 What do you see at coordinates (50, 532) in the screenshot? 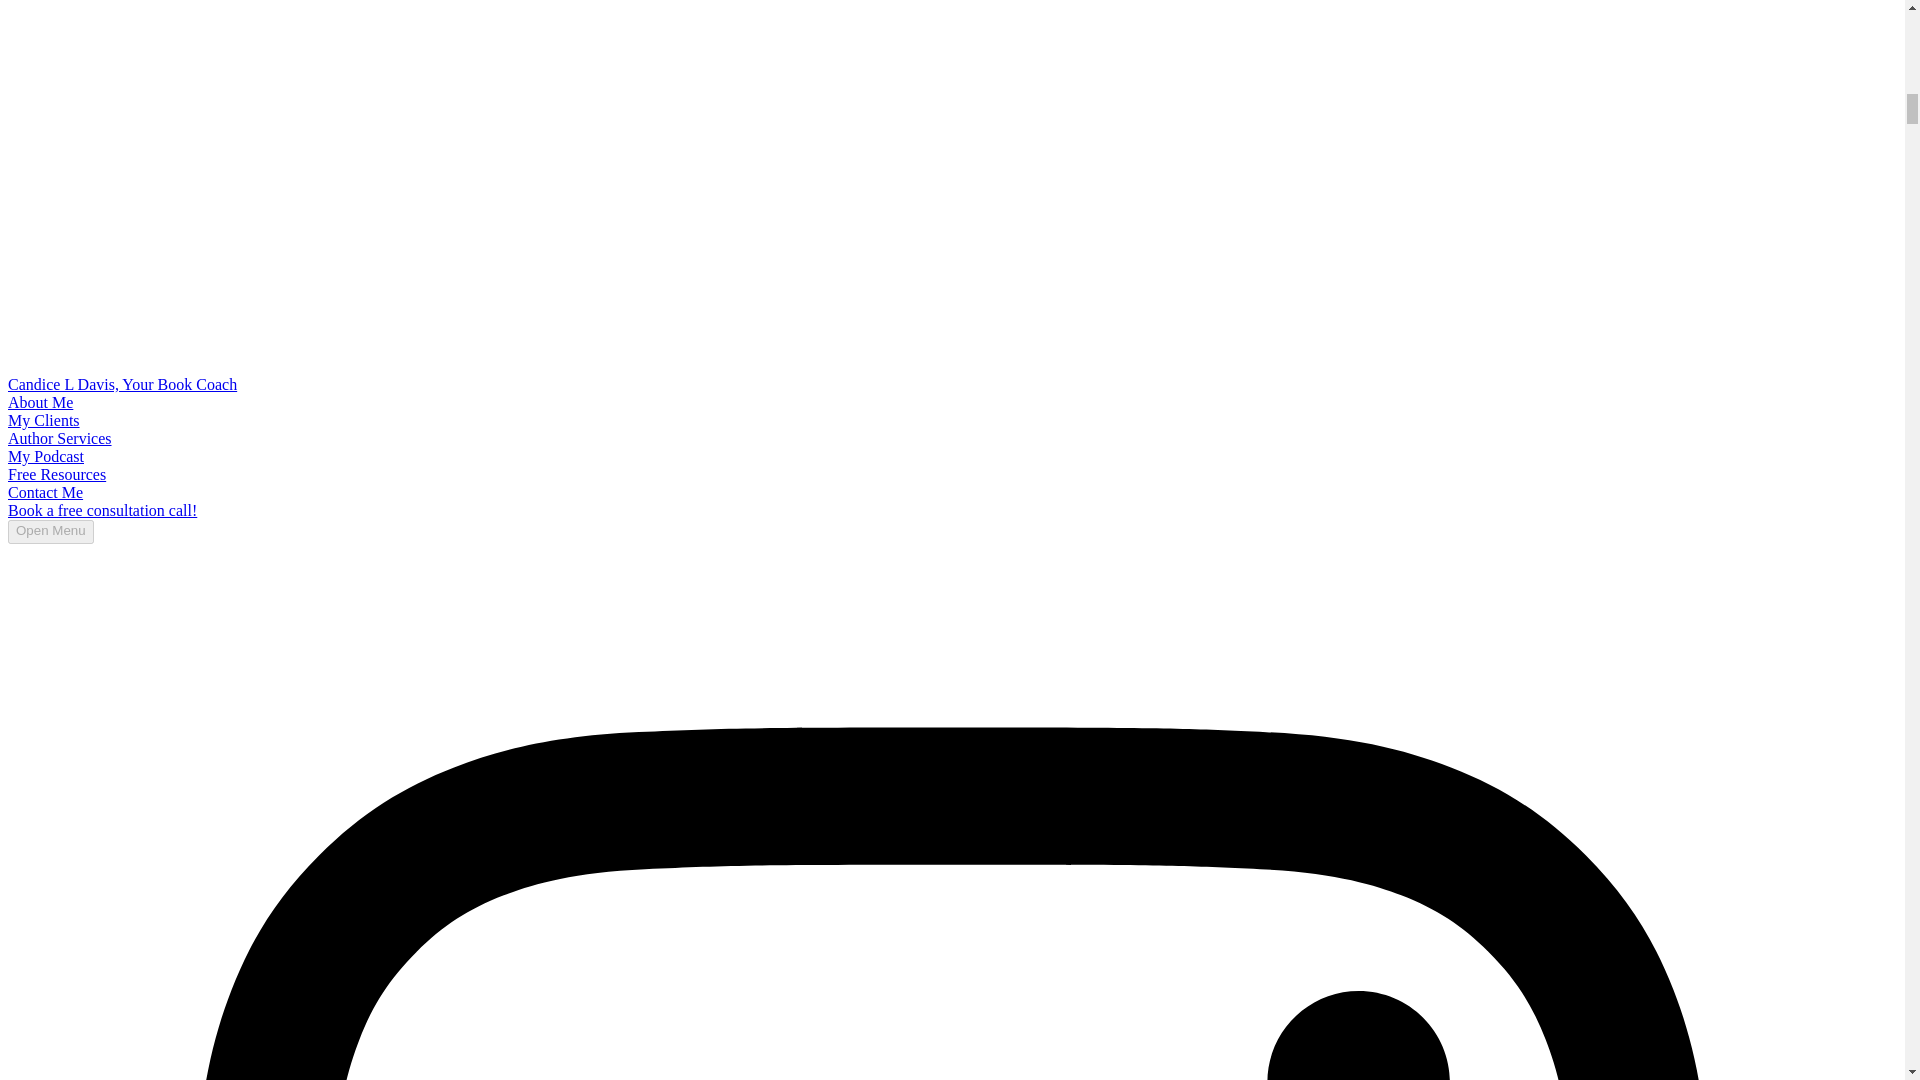
I see `Open Menu` at bounding box center [50, 532].